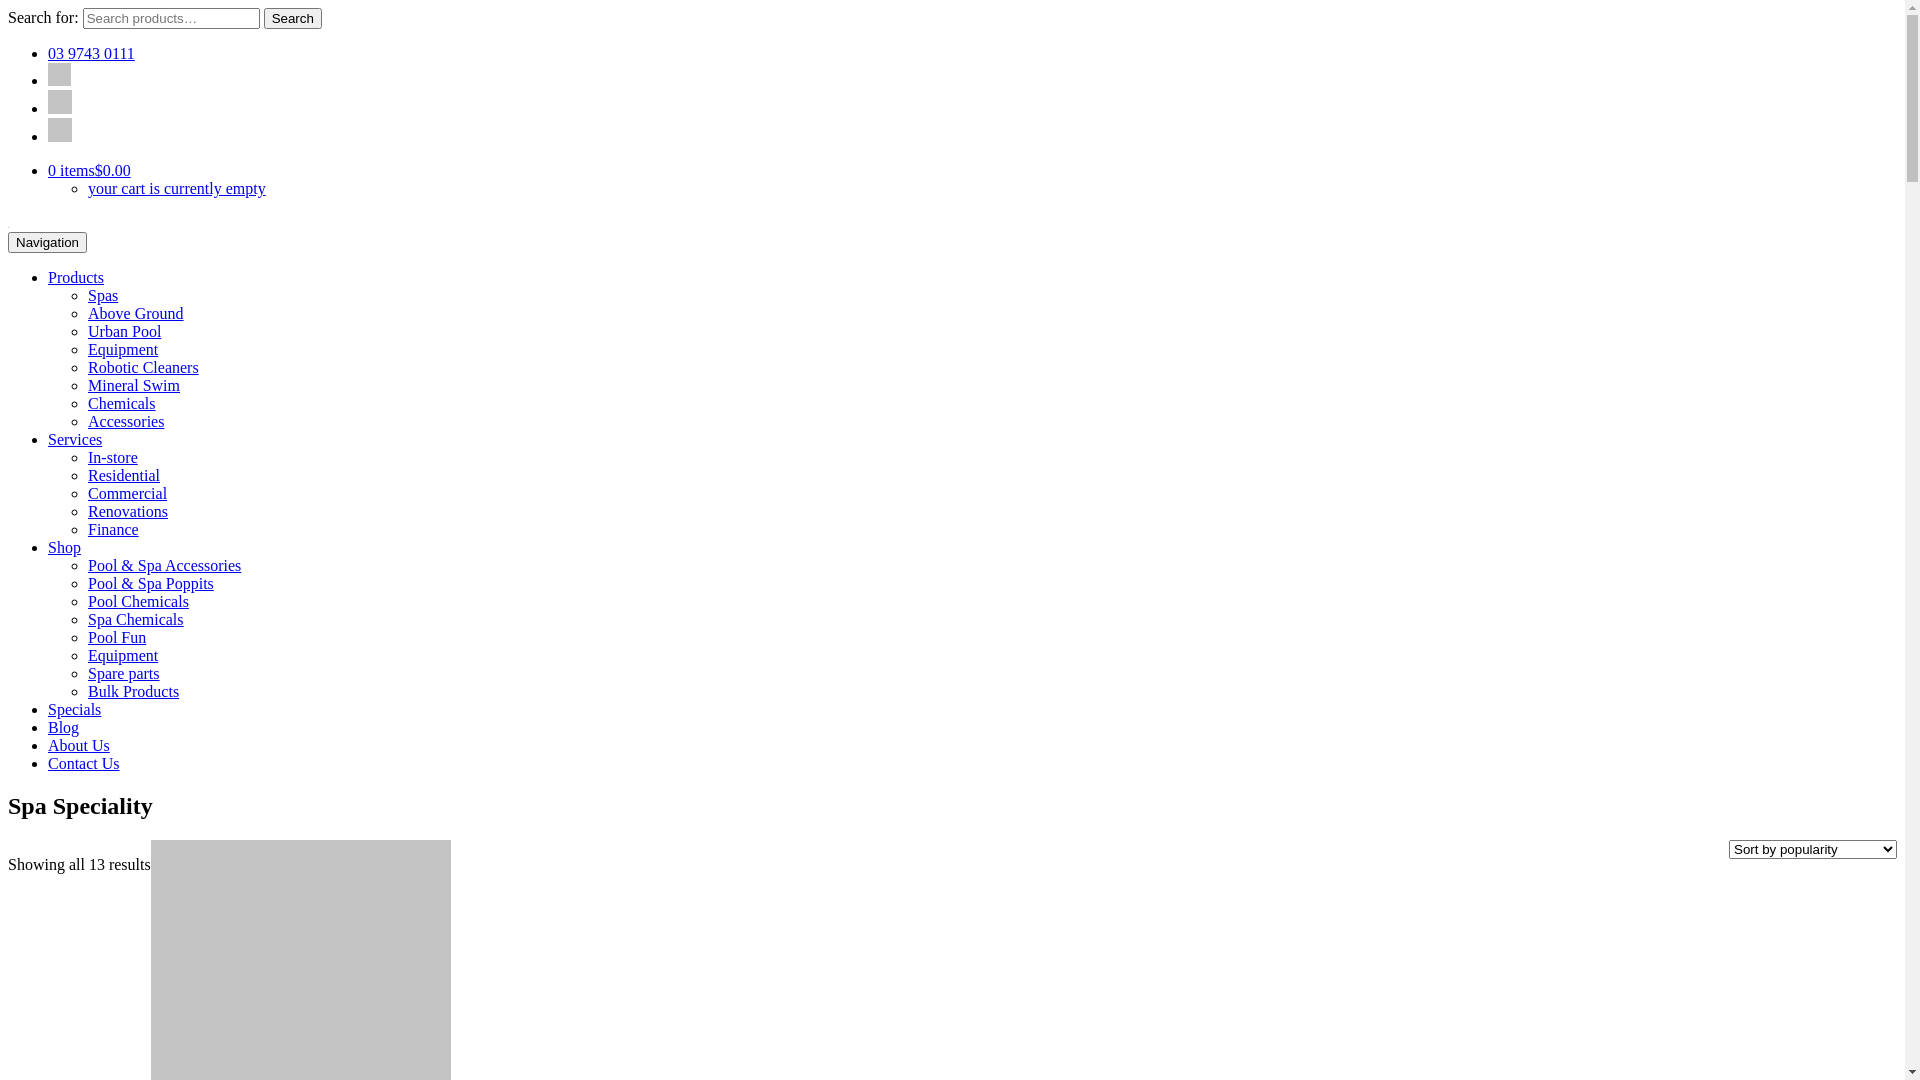 This screenshot has height=1080, width=1920. What do you see at coordinates (64, 548) in the screenshot?
I see `Shop` at bounding box center [64, 548].